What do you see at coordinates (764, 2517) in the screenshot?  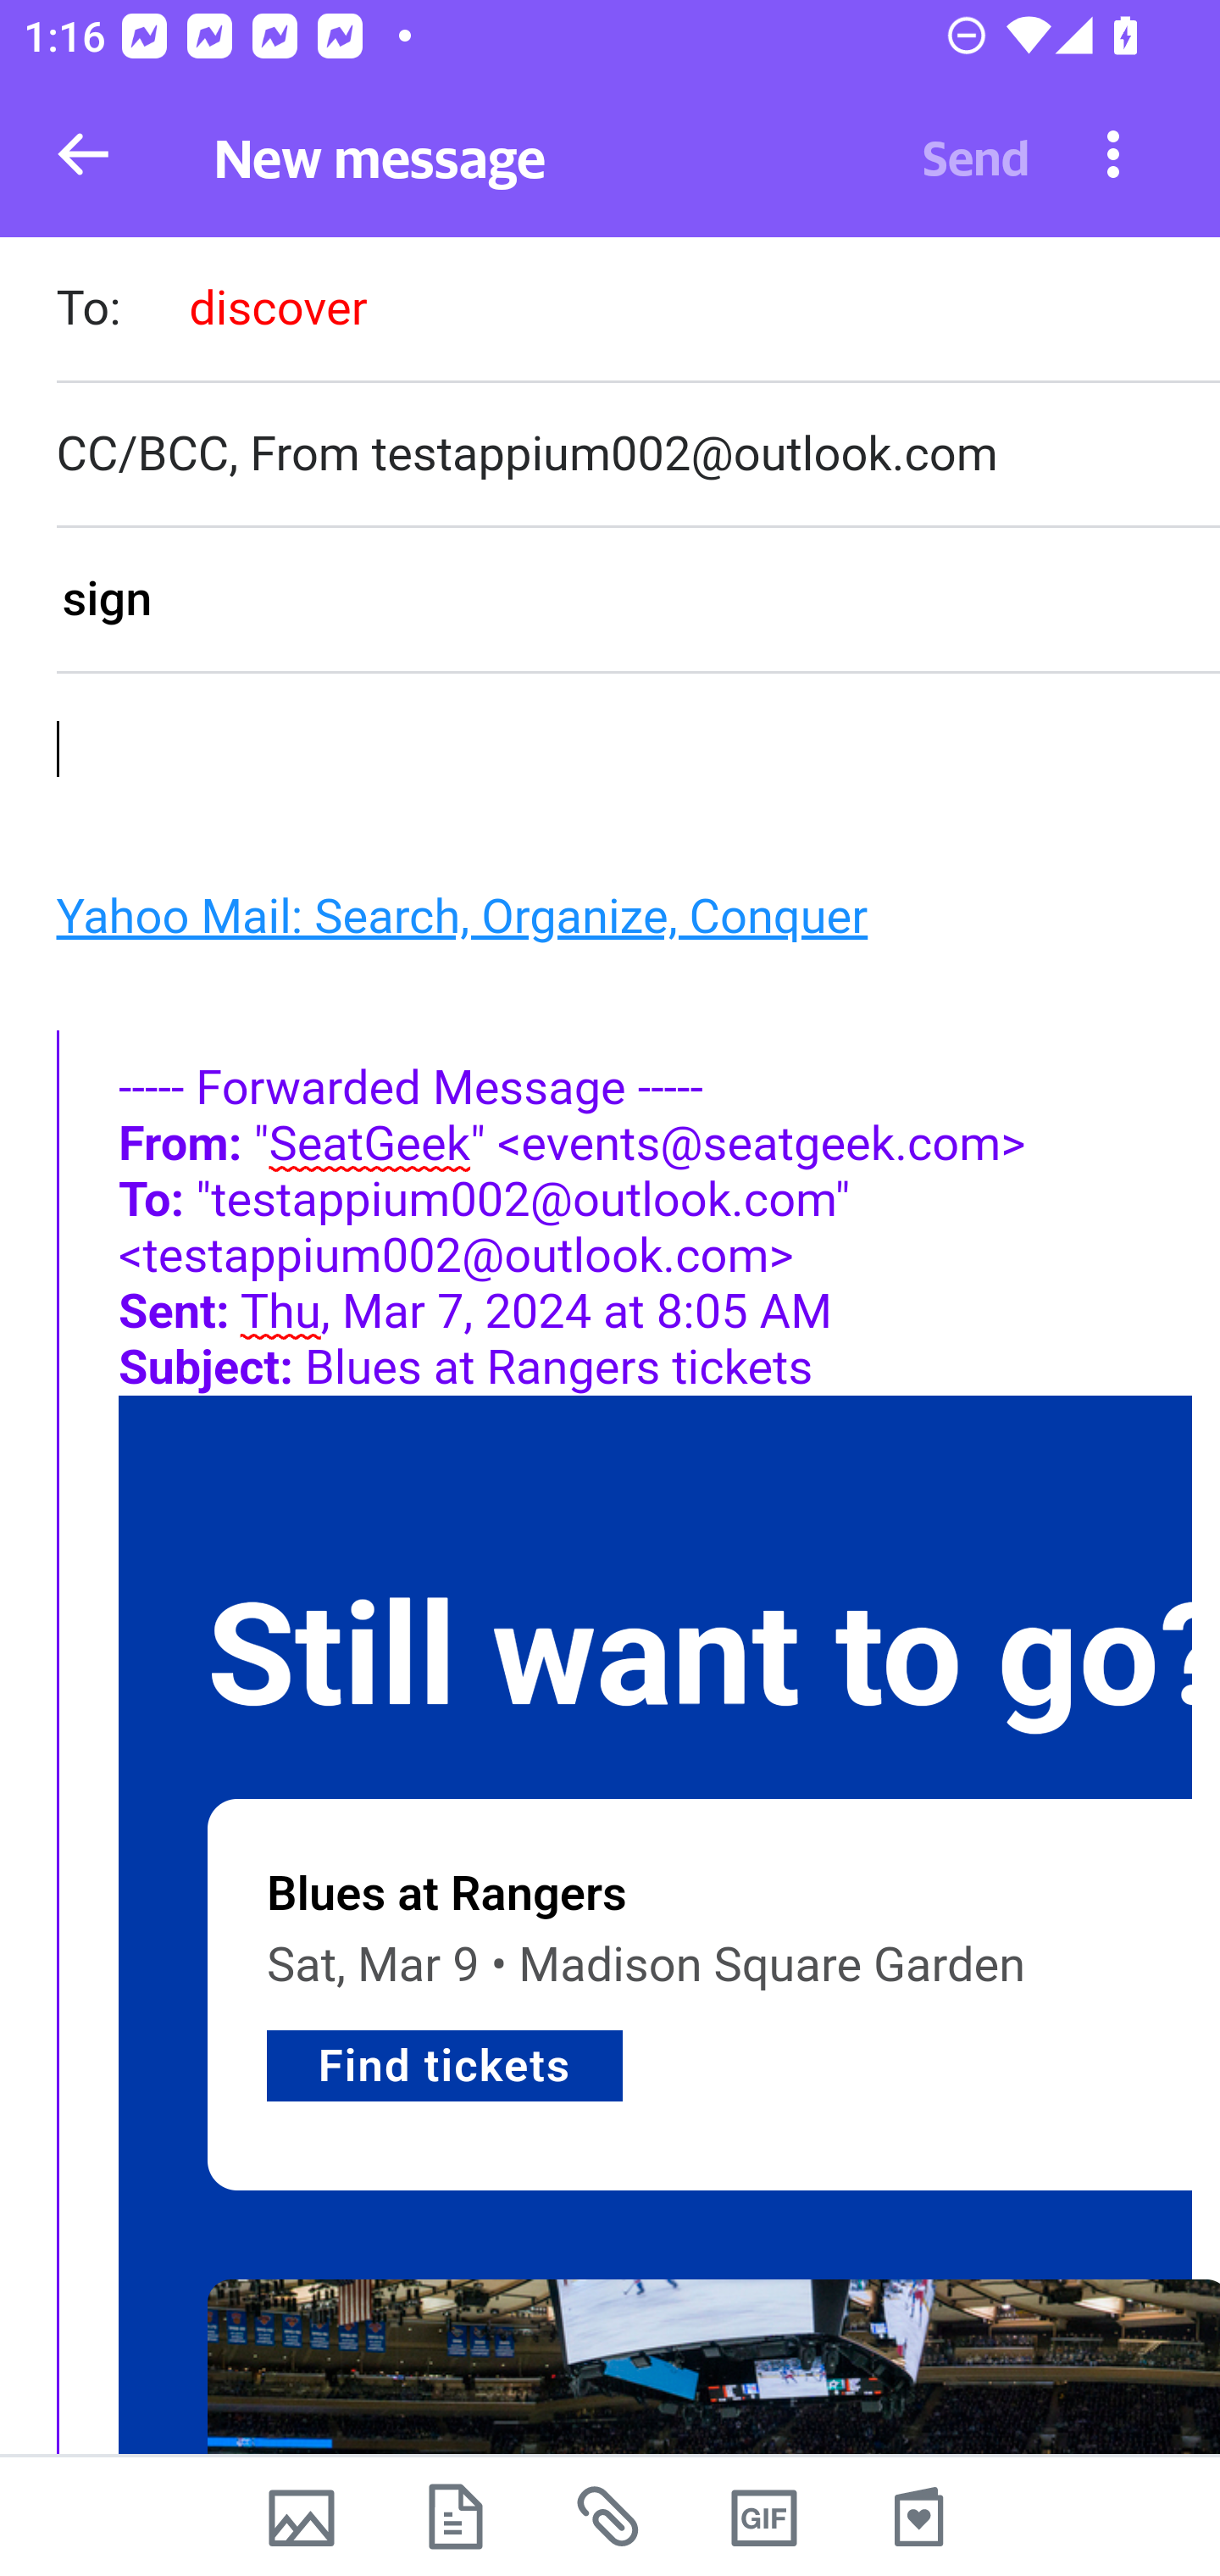 I see `GIFs` at bounding box center [764, 2517].